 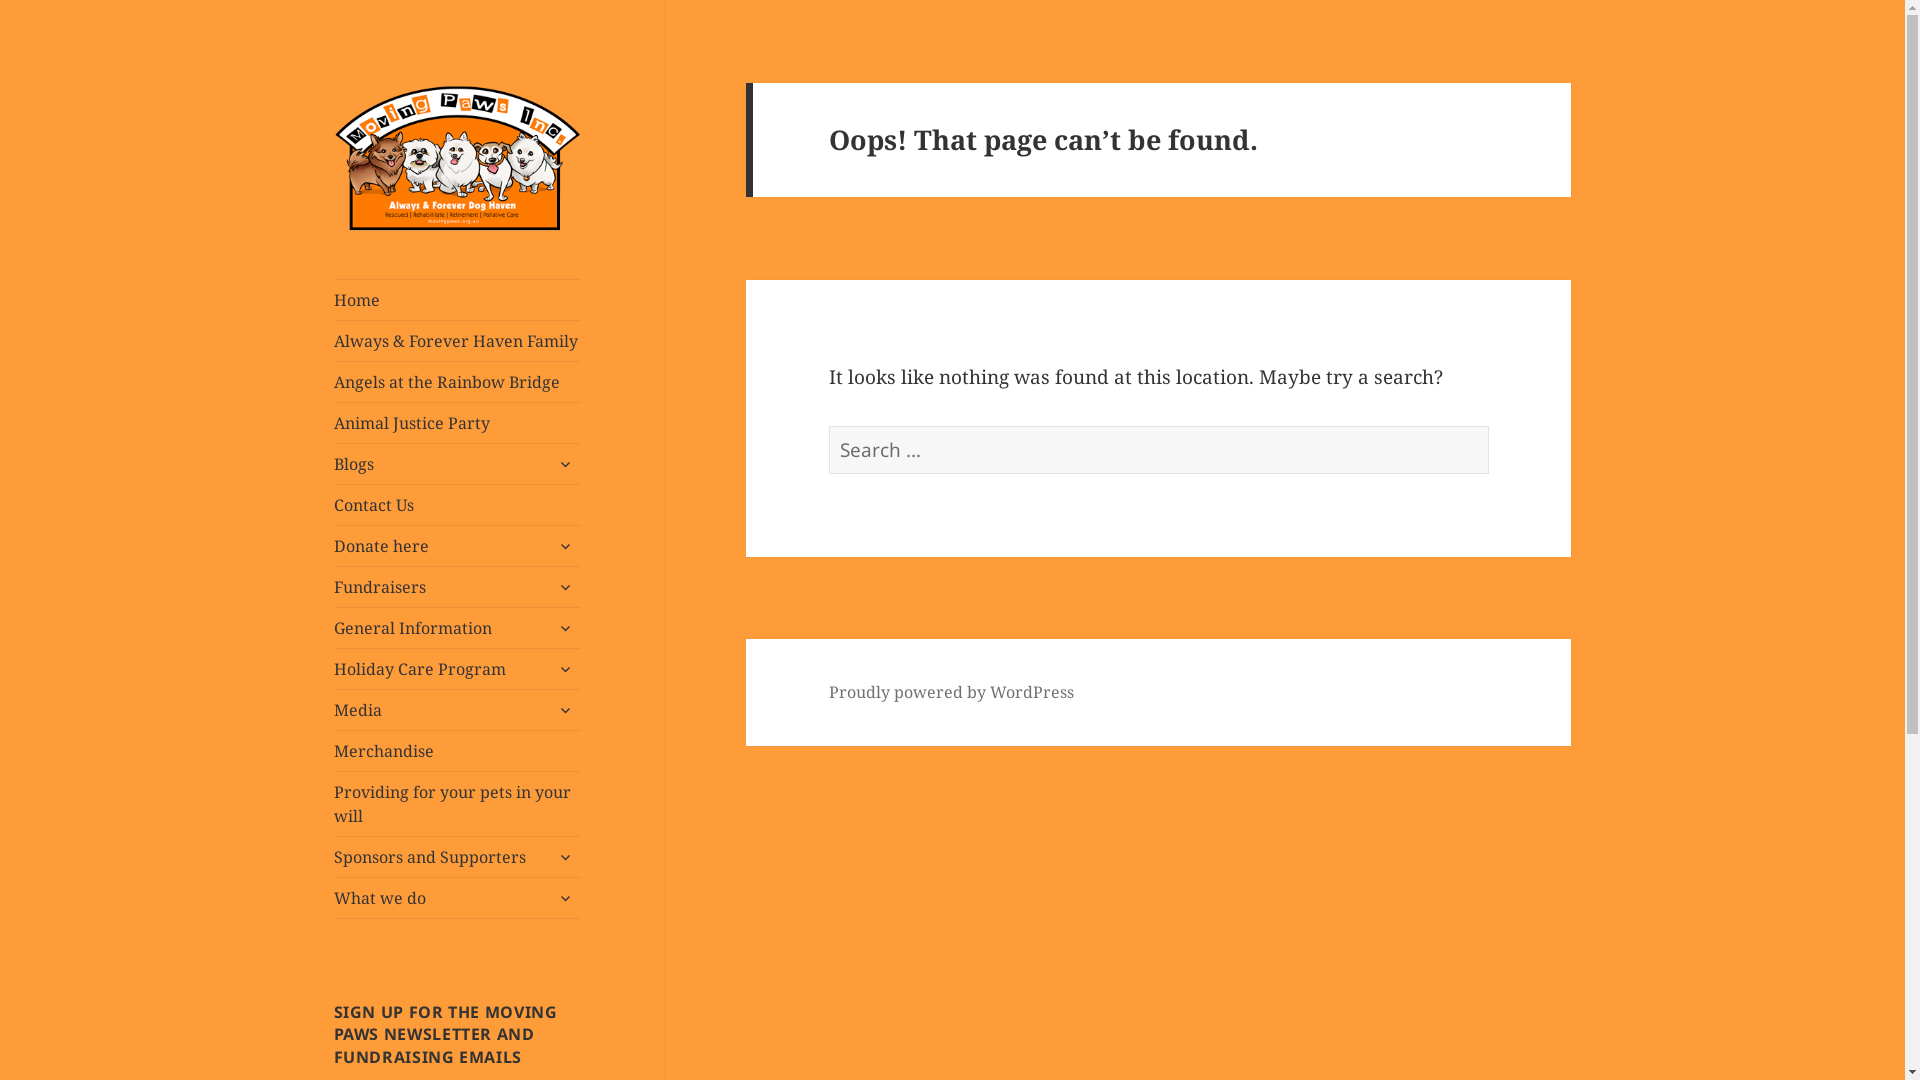 I want to click on expand child menu, so click(x=565, y=710).